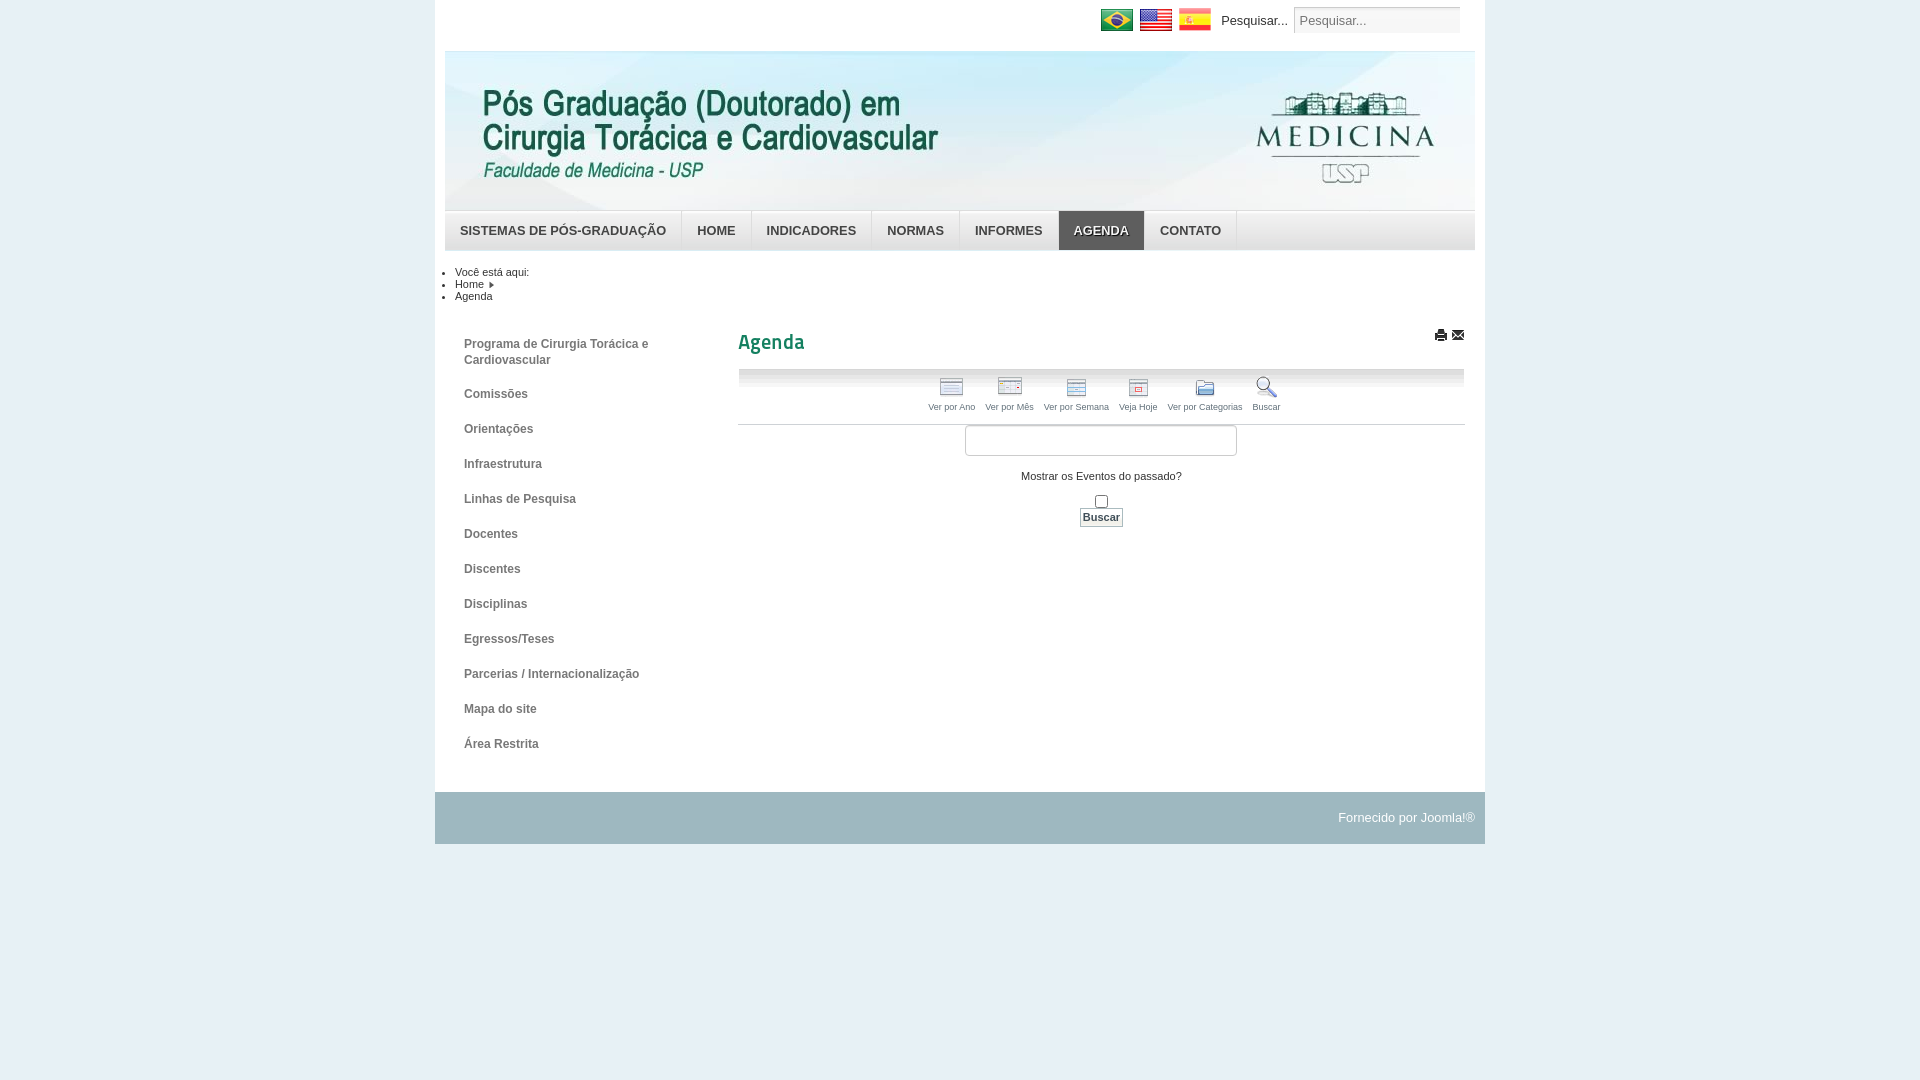  What do you see at coordinates (1010, 230) in the screenshot?
I see `INFORMES` at bounding box center [1010, 230].